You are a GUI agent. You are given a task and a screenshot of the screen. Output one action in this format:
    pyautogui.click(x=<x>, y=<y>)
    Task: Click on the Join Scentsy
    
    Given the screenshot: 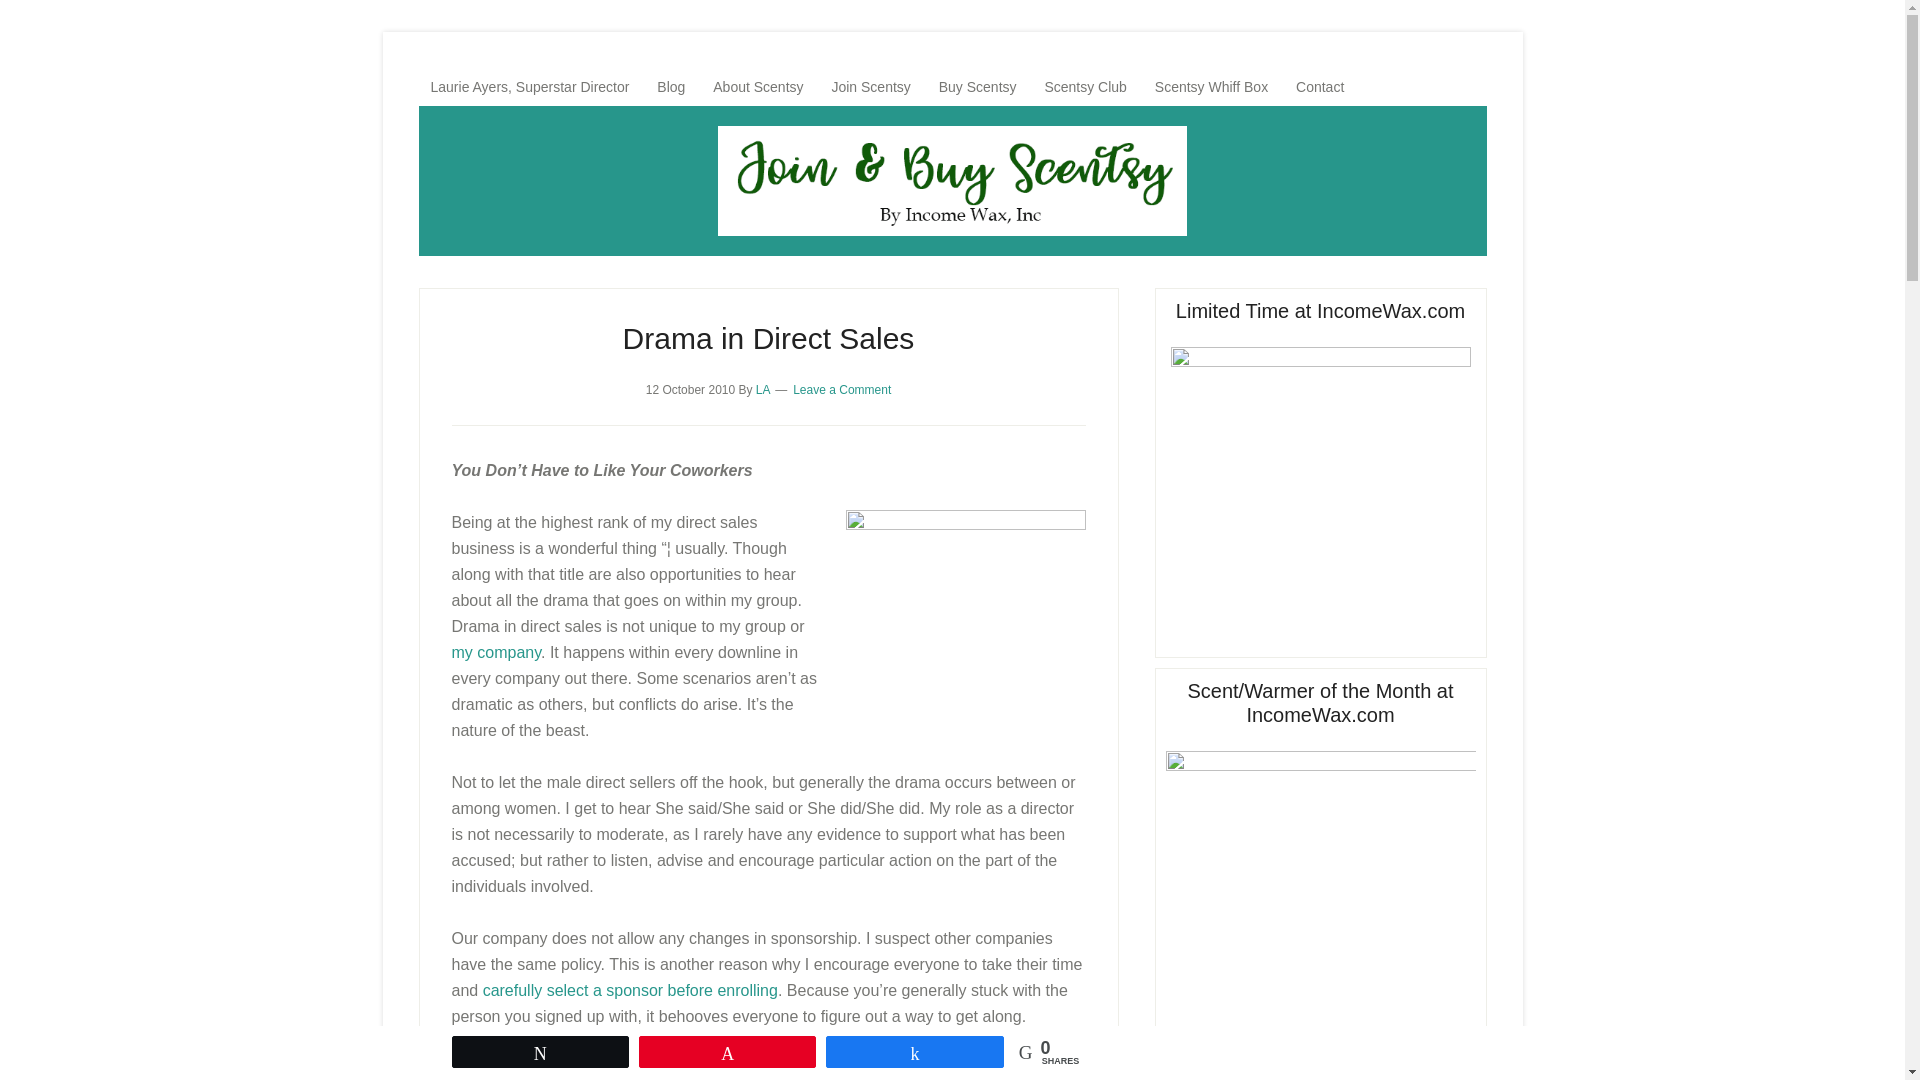 What is the action you would take?
    pyautogui.click(x=870, y=86)
    